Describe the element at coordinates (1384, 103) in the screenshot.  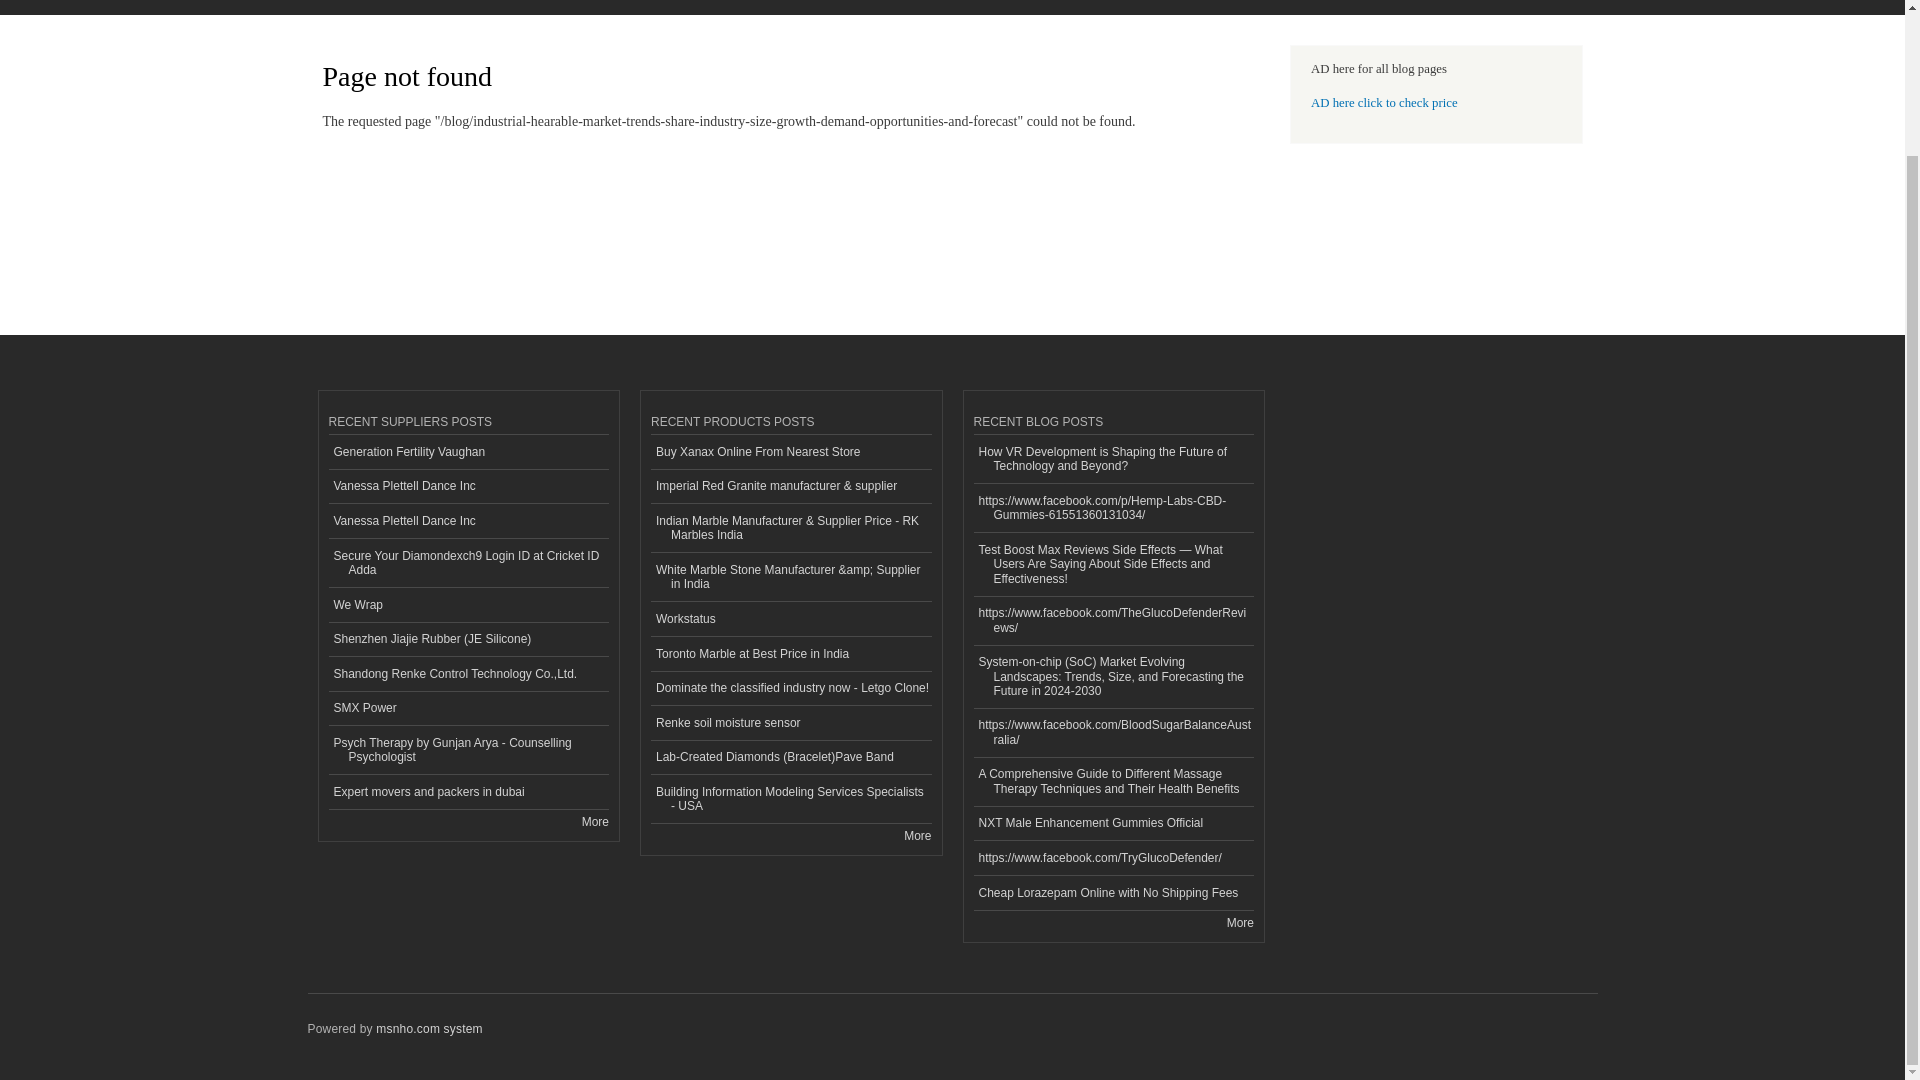
I see `AD here click to check price` at that location.